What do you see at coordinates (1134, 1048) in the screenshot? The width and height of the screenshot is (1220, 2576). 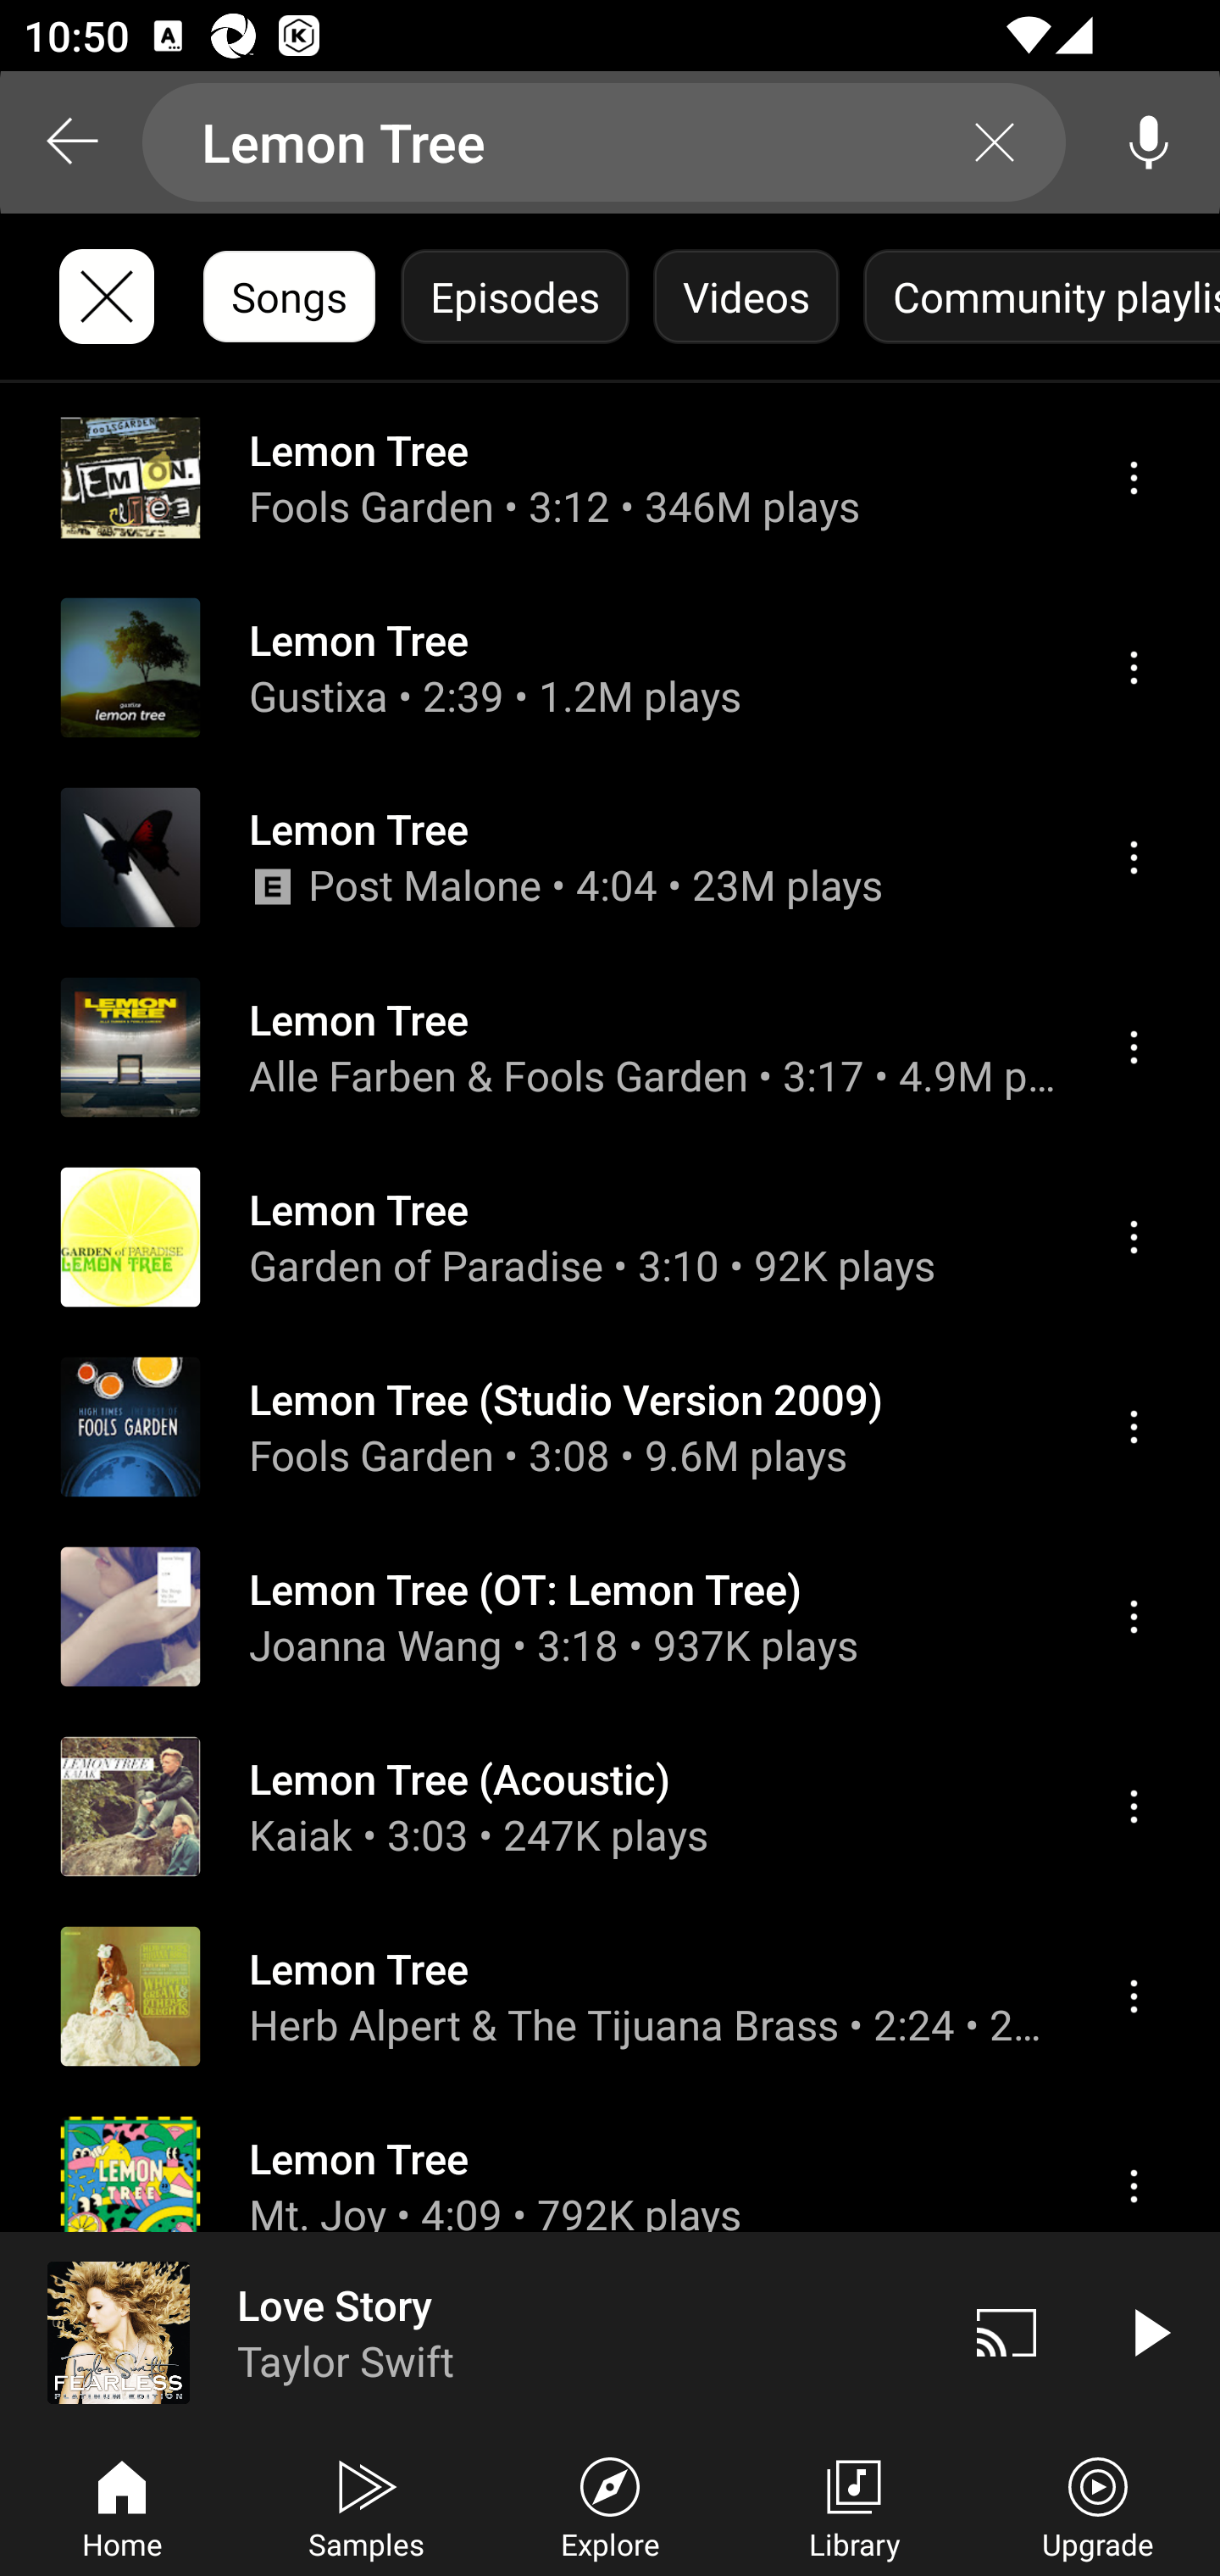 I see `Menu` at bounding box center [1134, 1048].